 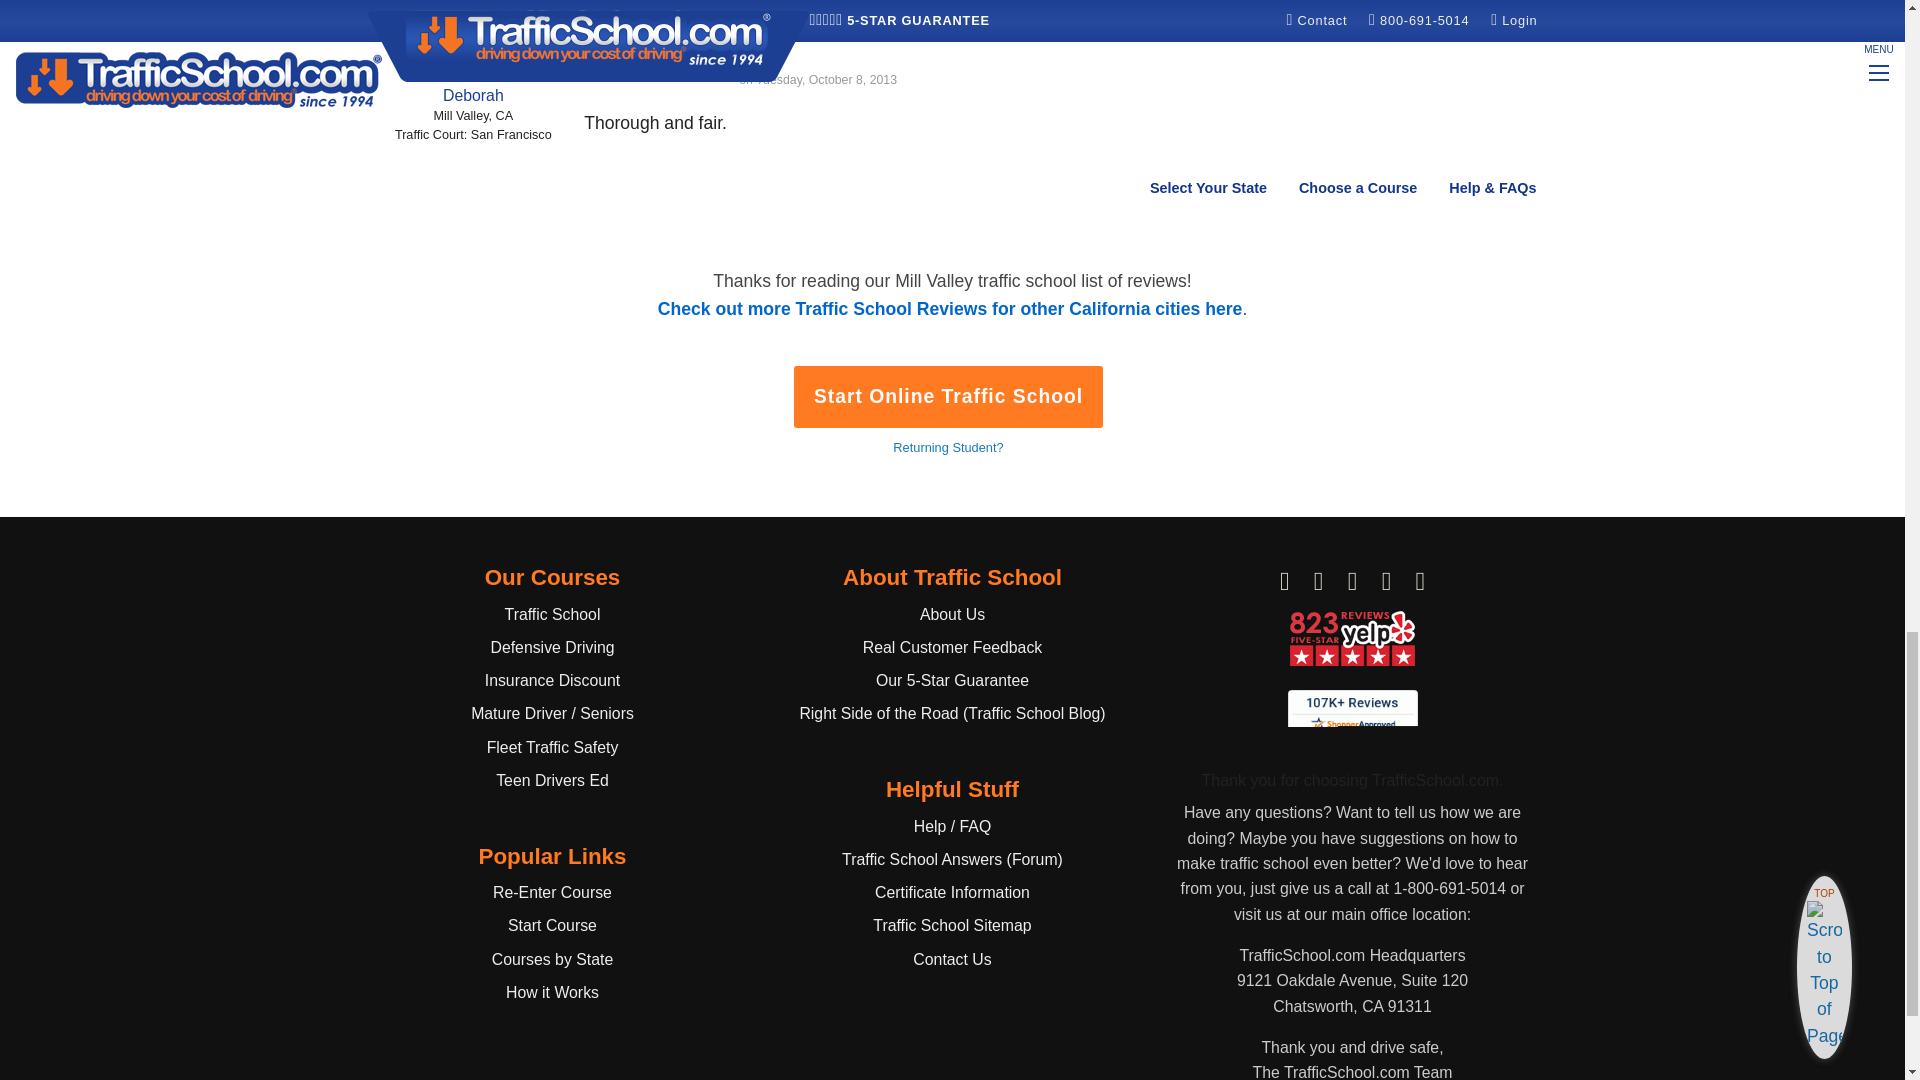 What do you see at coordinates (552, 892) in the screenshot?
I see `Traffic School Student Login` at bounding box center [552, 892].